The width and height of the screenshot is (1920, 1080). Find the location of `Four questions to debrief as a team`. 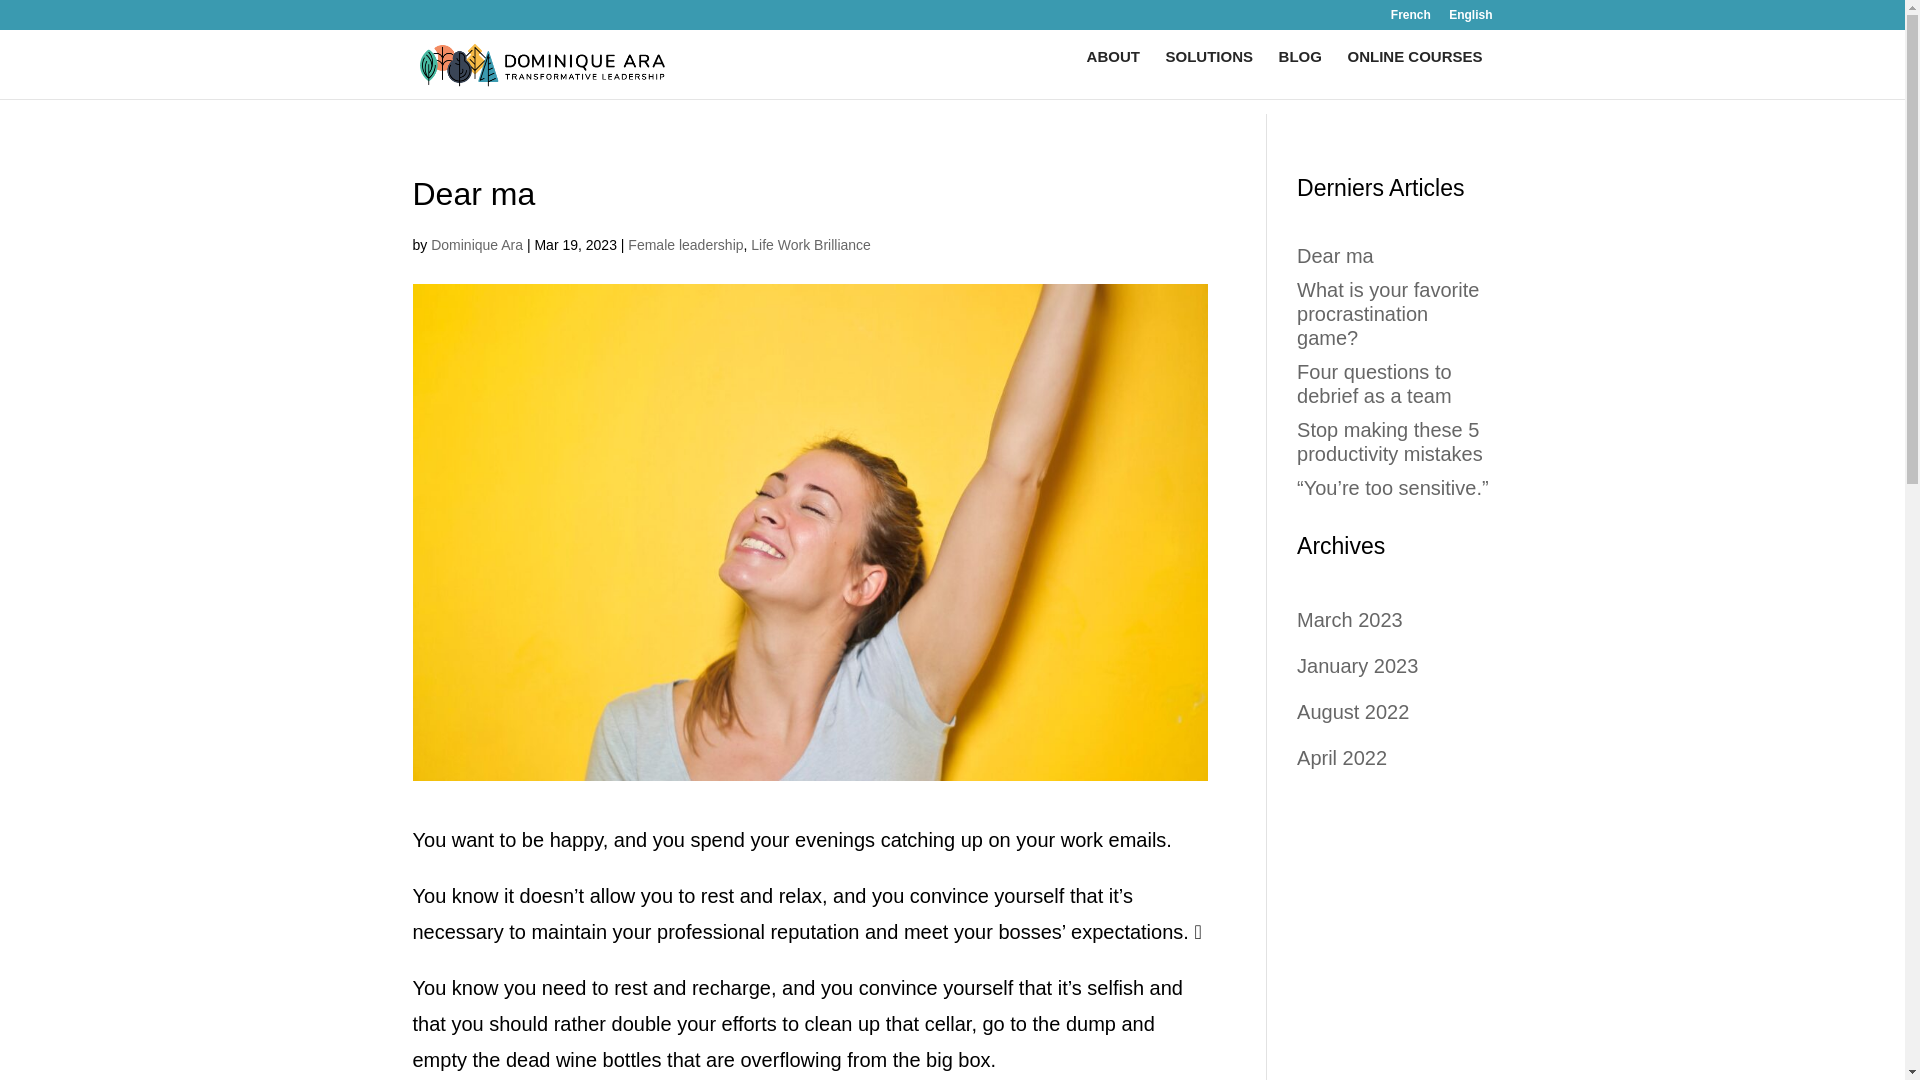

Four questions to debrief as a team is located at coordinates (1374, 384).